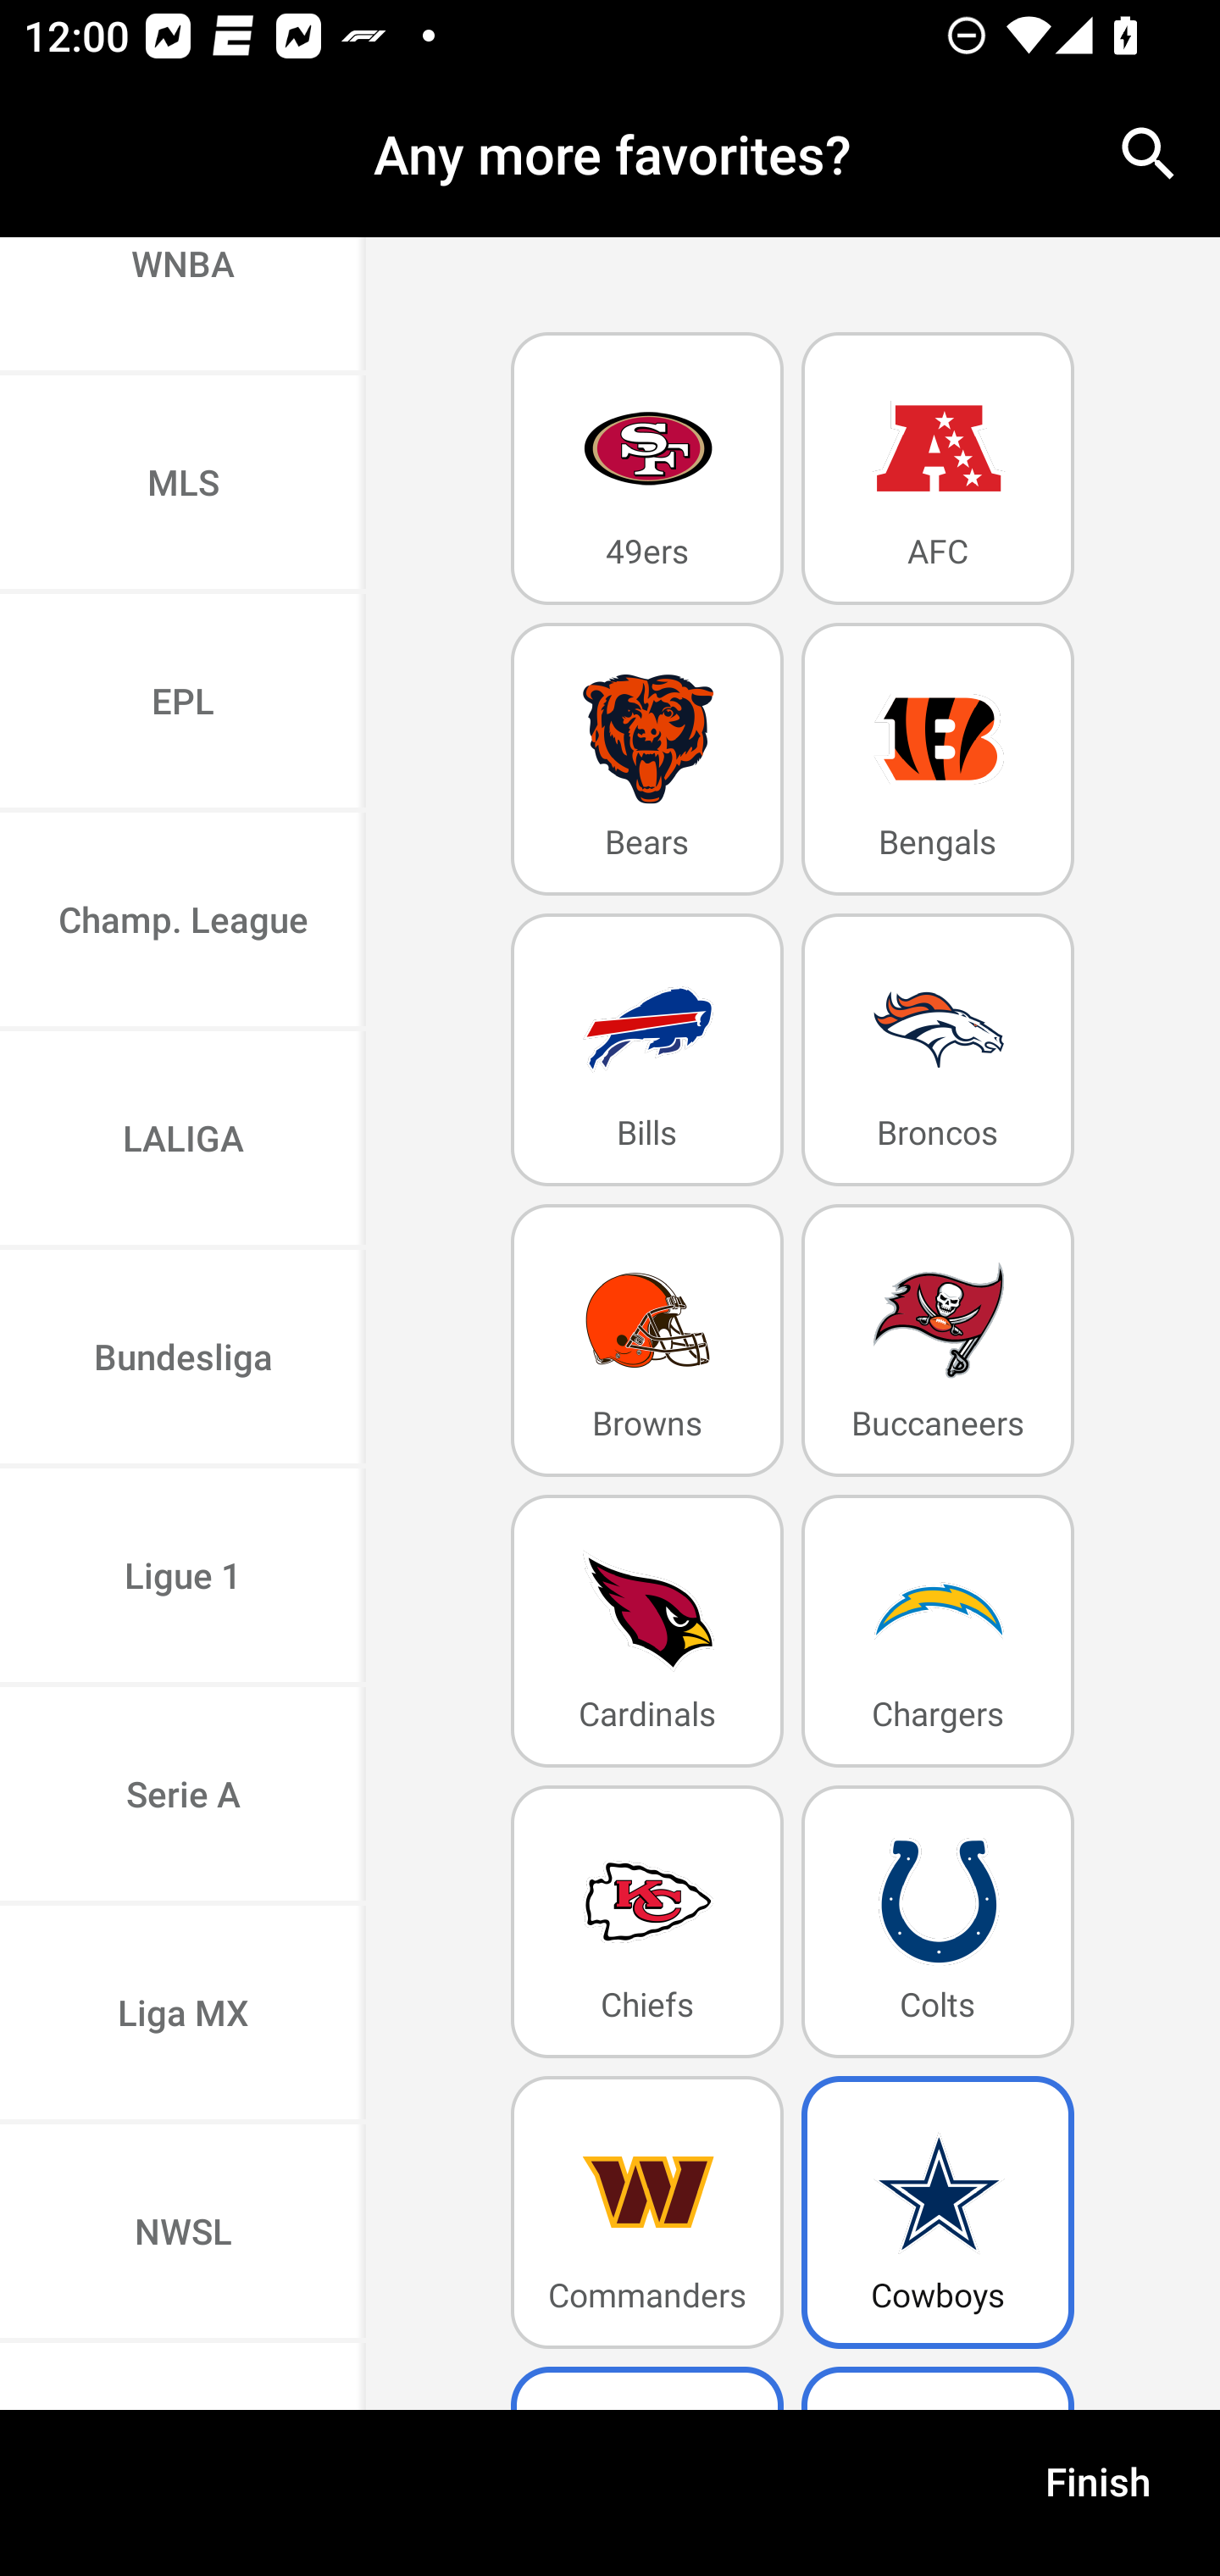 The image size is (1220, 2576). Describe the element at coordinates (183, 306) in the screenshot. I see `WNBA` at that location.